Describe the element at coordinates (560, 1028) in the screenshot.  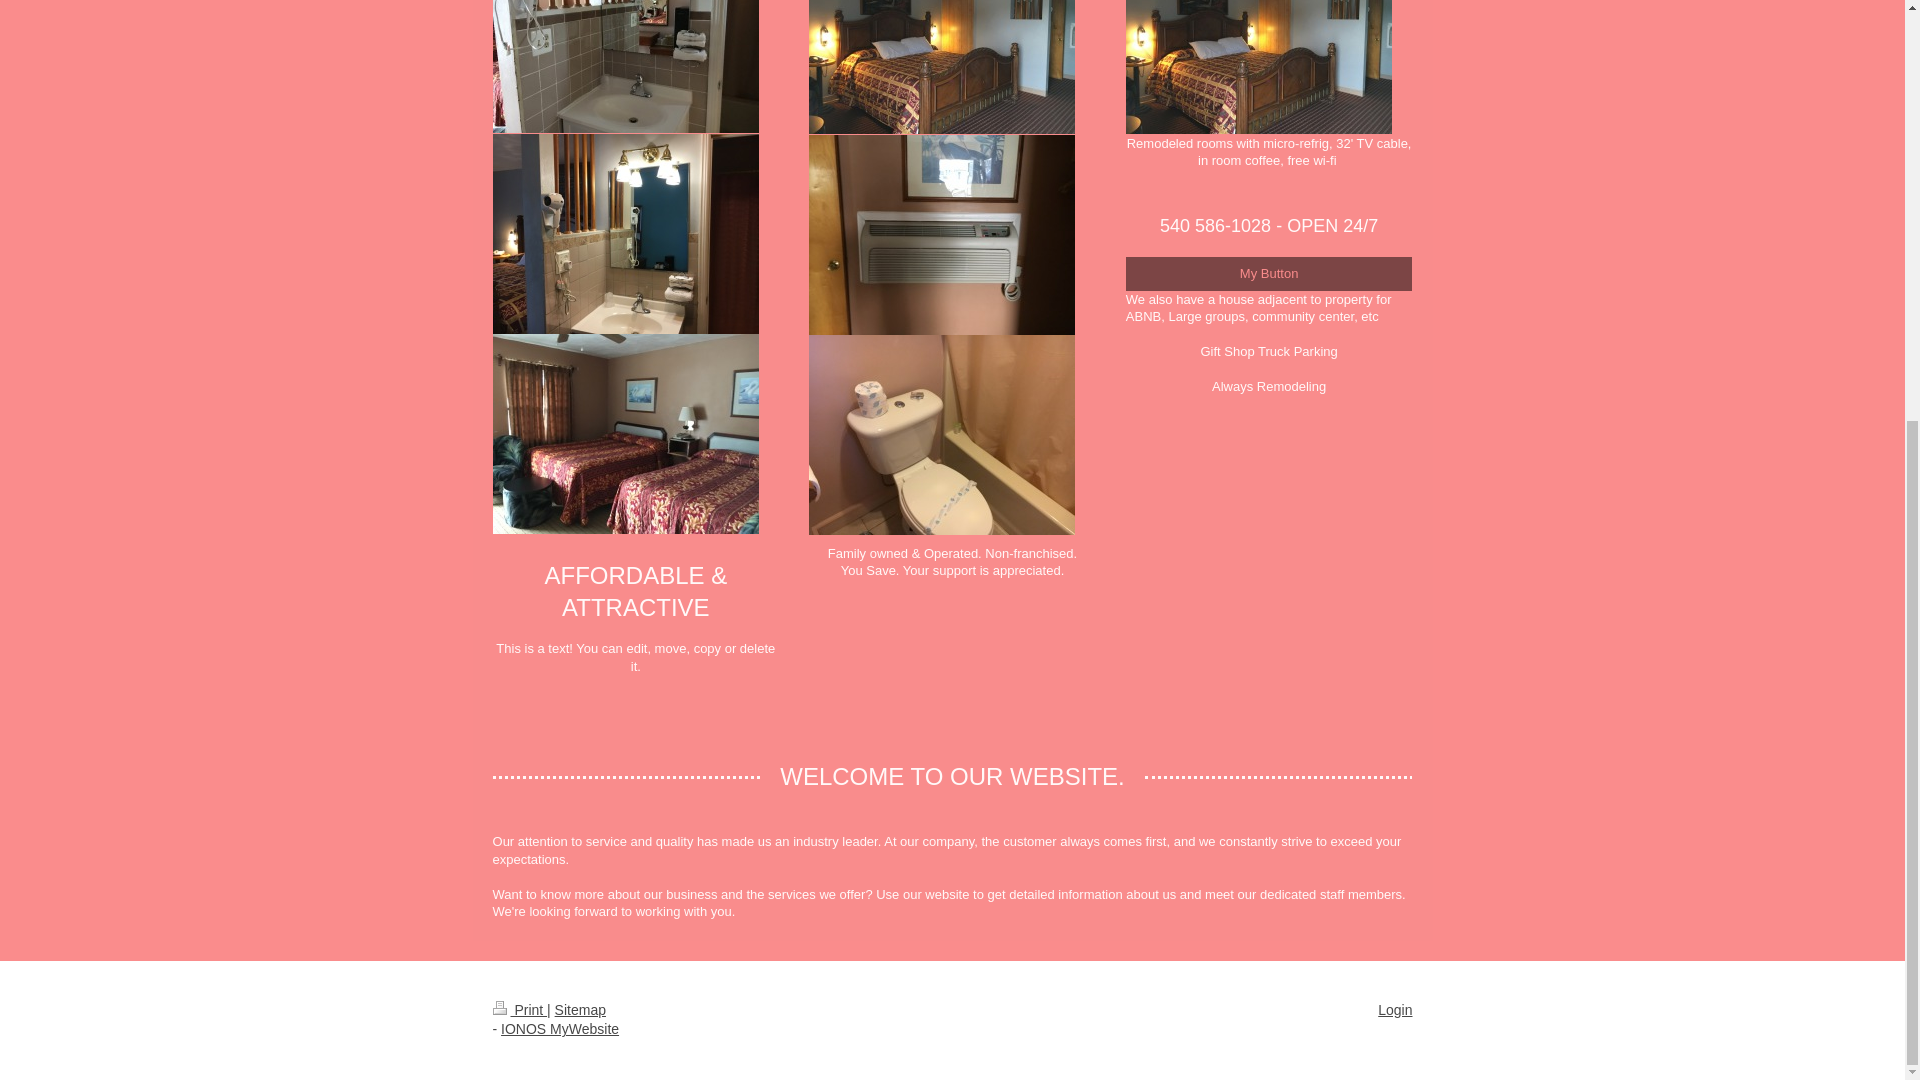
I see `IONOS MyWebsite` at that location.